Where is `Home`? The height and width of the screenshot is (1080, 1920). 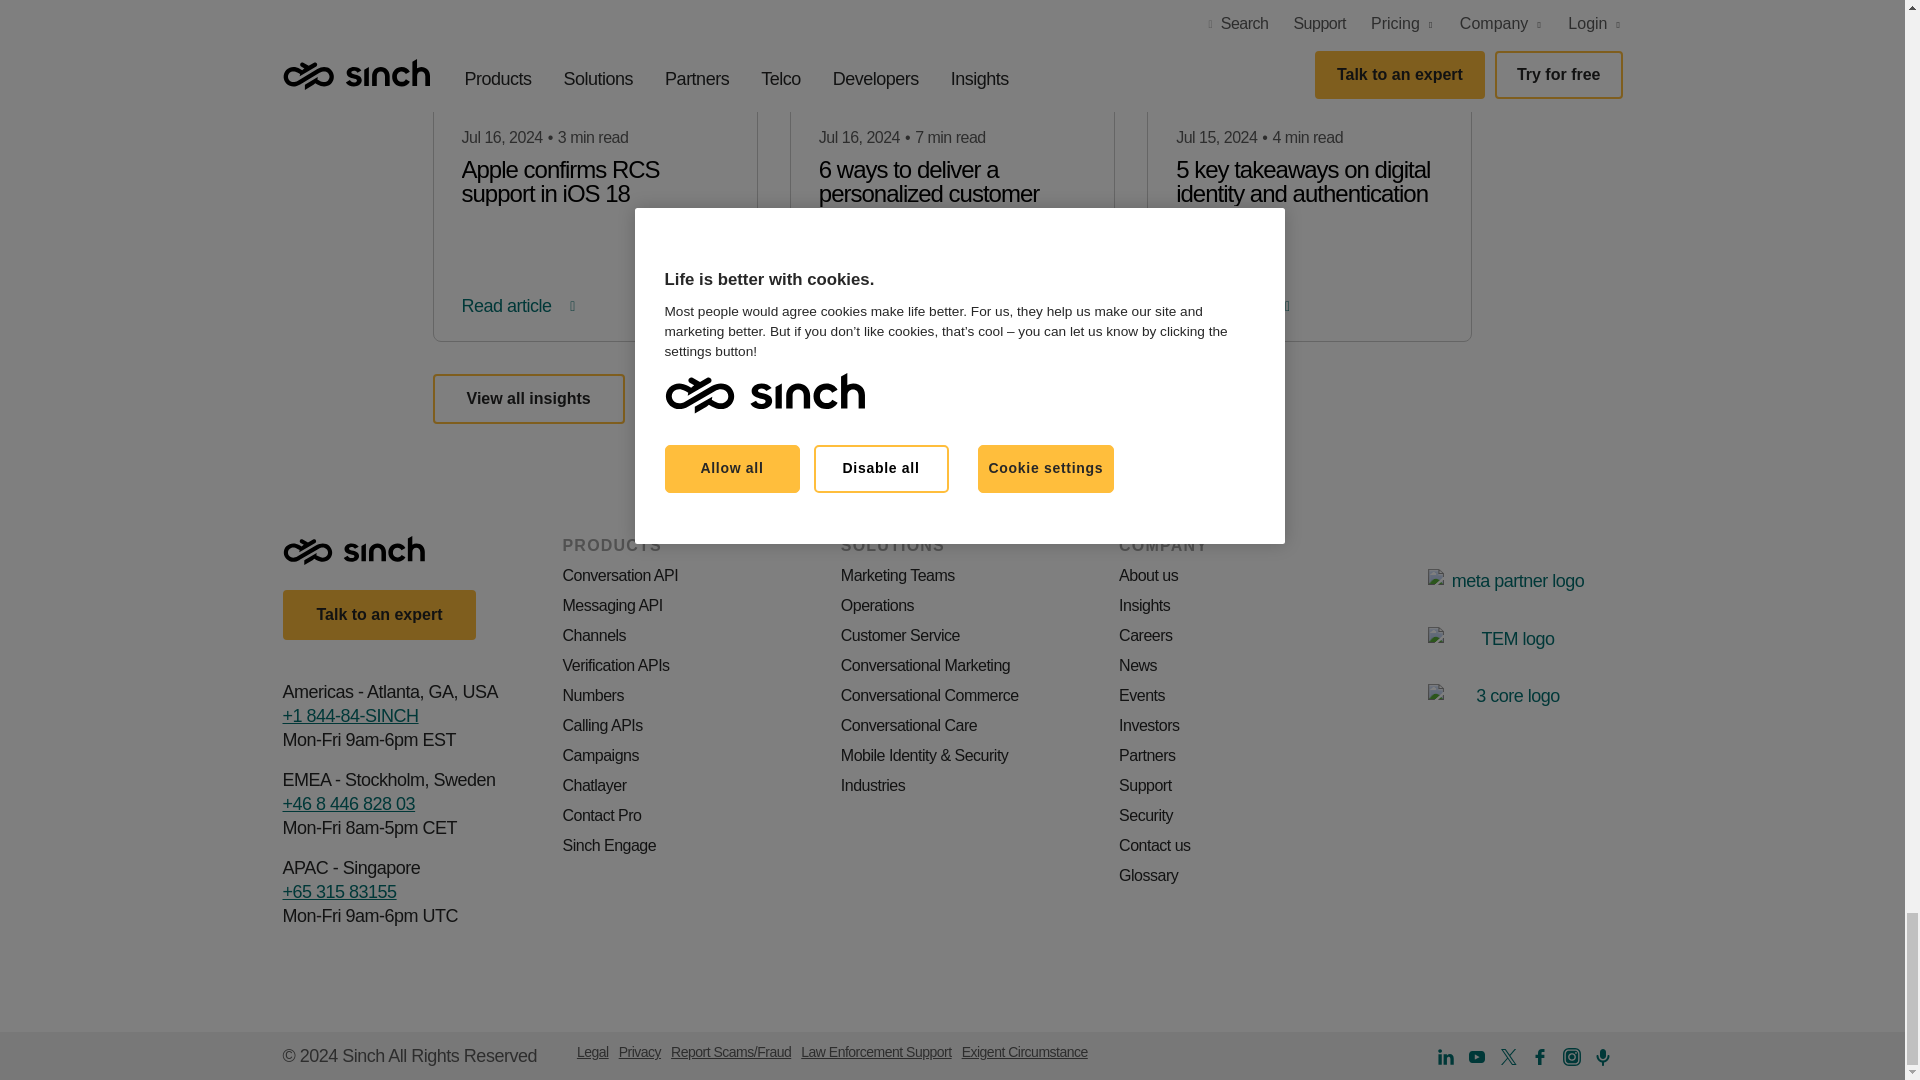
Home is located at coordinates (356, 550).